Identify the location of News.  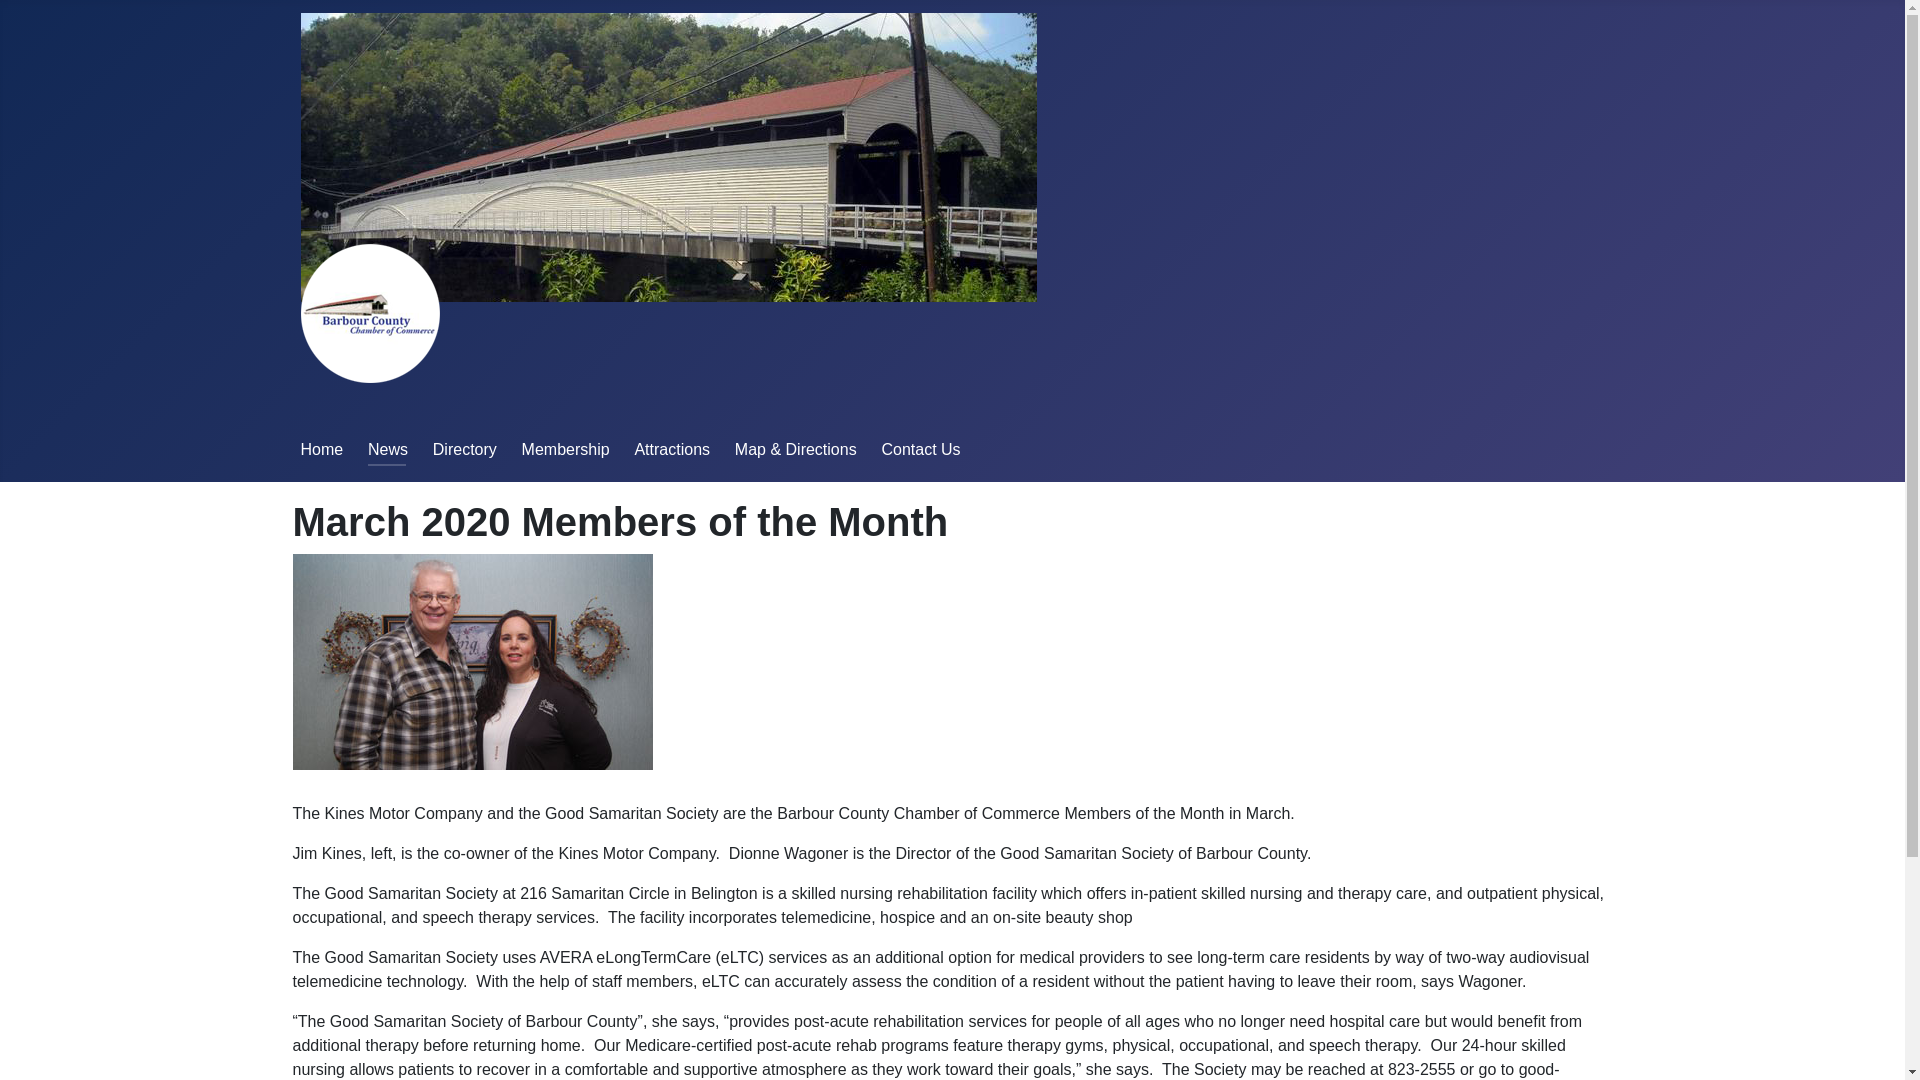
(388, 448).